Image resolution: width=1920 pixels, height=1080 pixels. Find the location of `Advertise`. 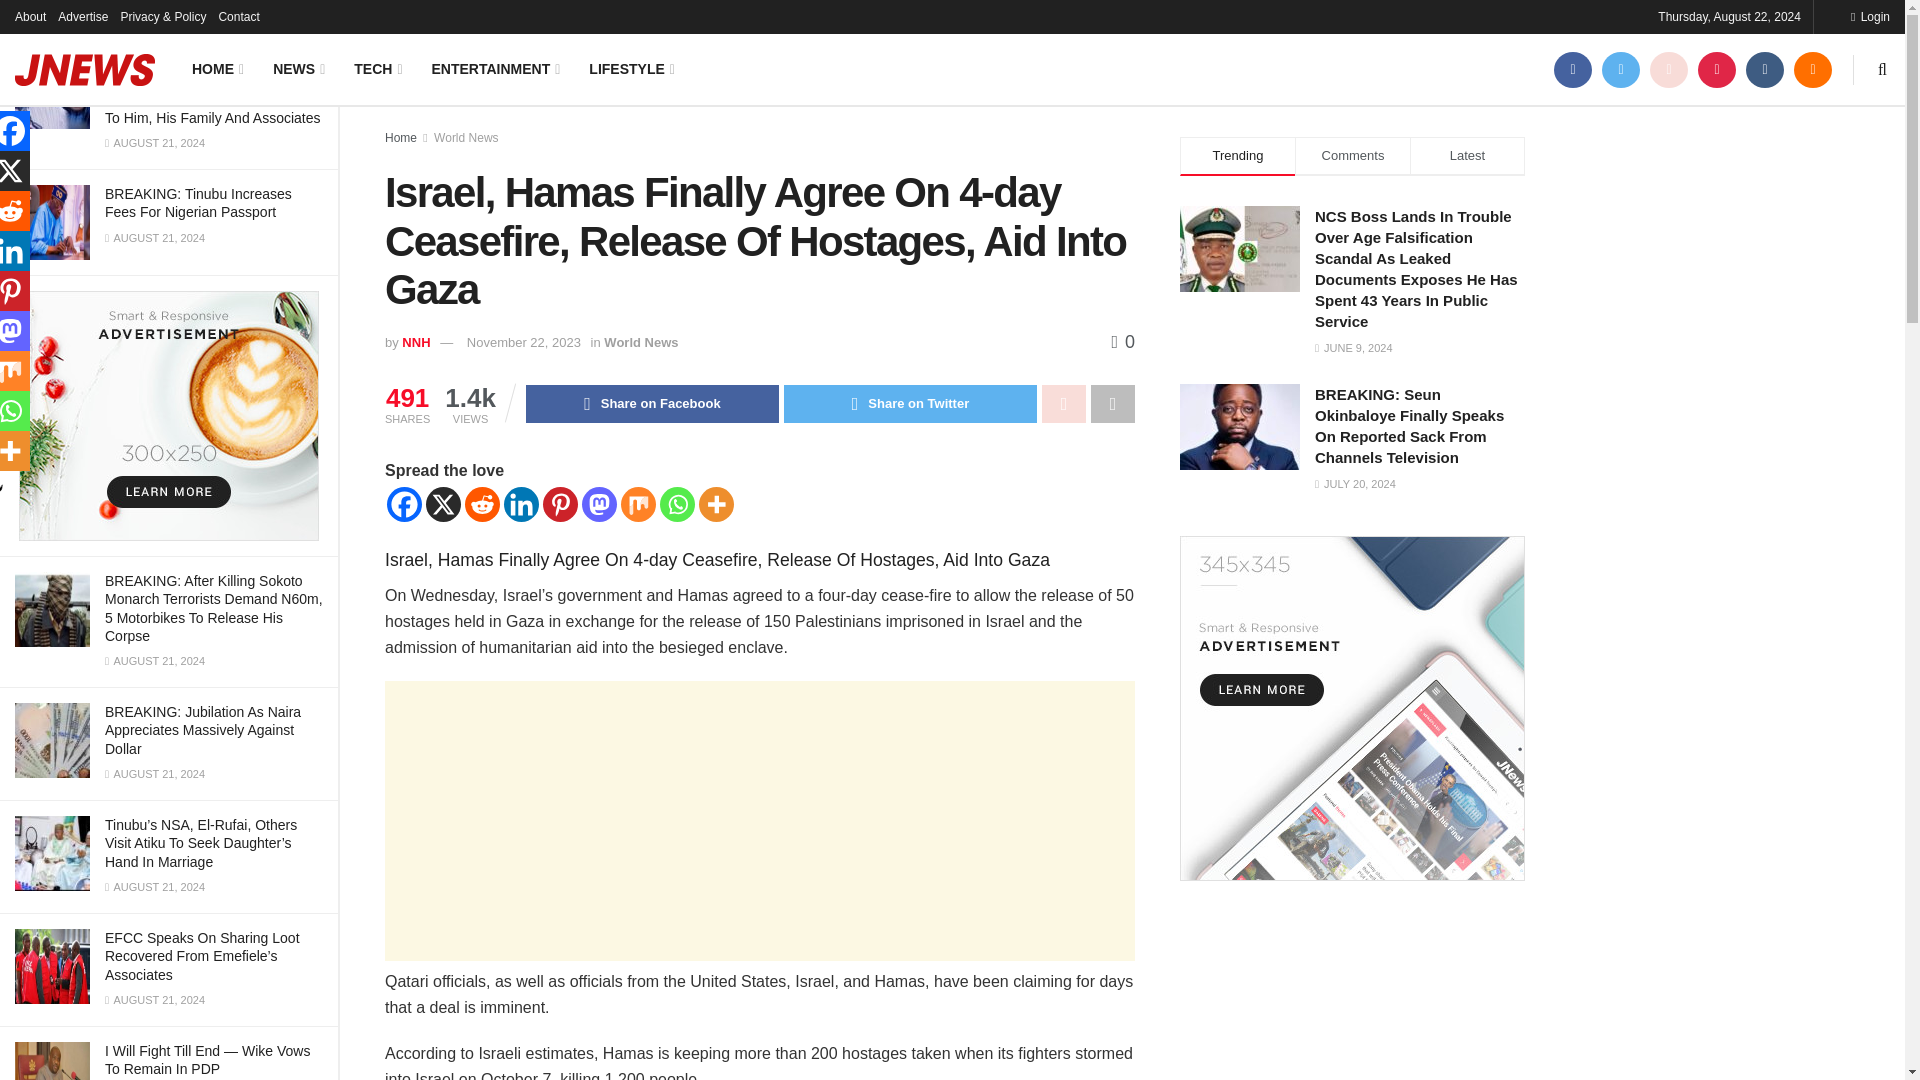

Advertise is located at coordinates (82, 16).